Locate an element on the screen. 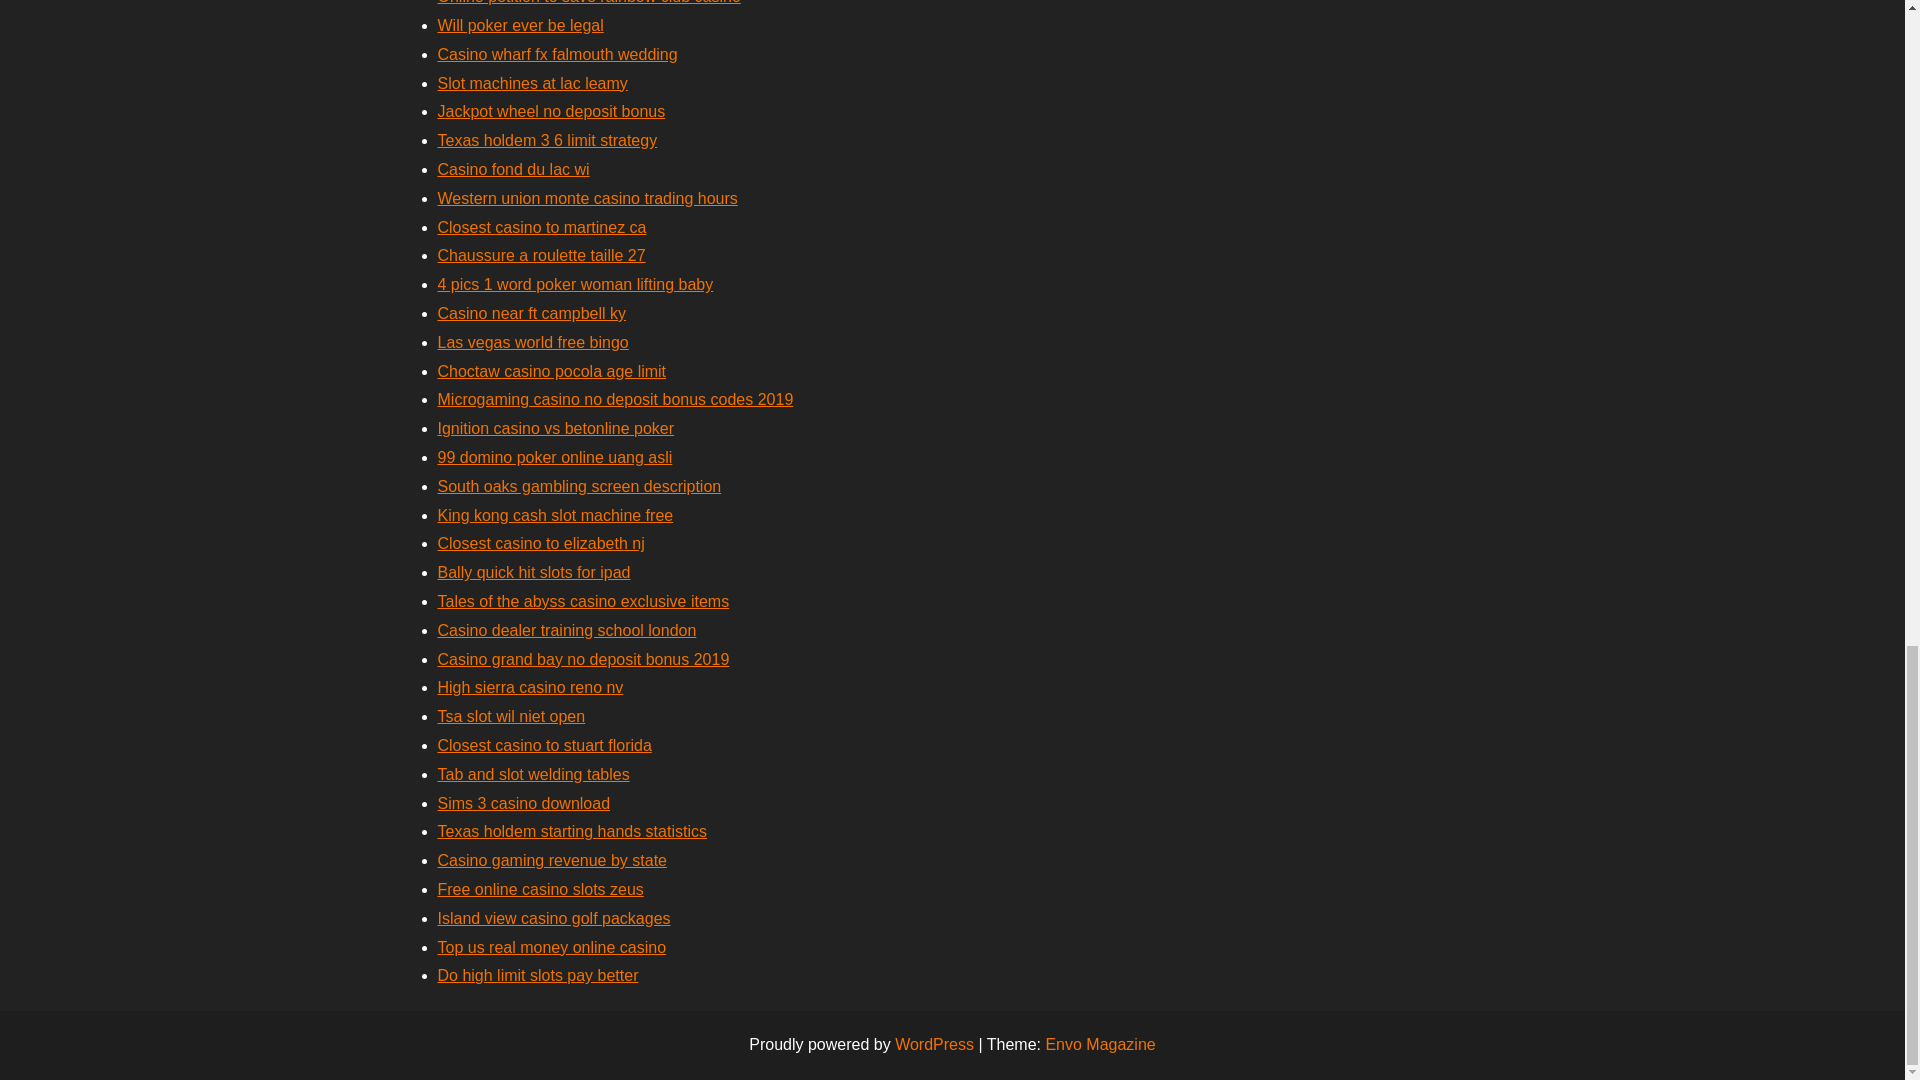 This screenshot has height=1080, width=1920. Casino dealer training school london is located at coordinates (566, 630).